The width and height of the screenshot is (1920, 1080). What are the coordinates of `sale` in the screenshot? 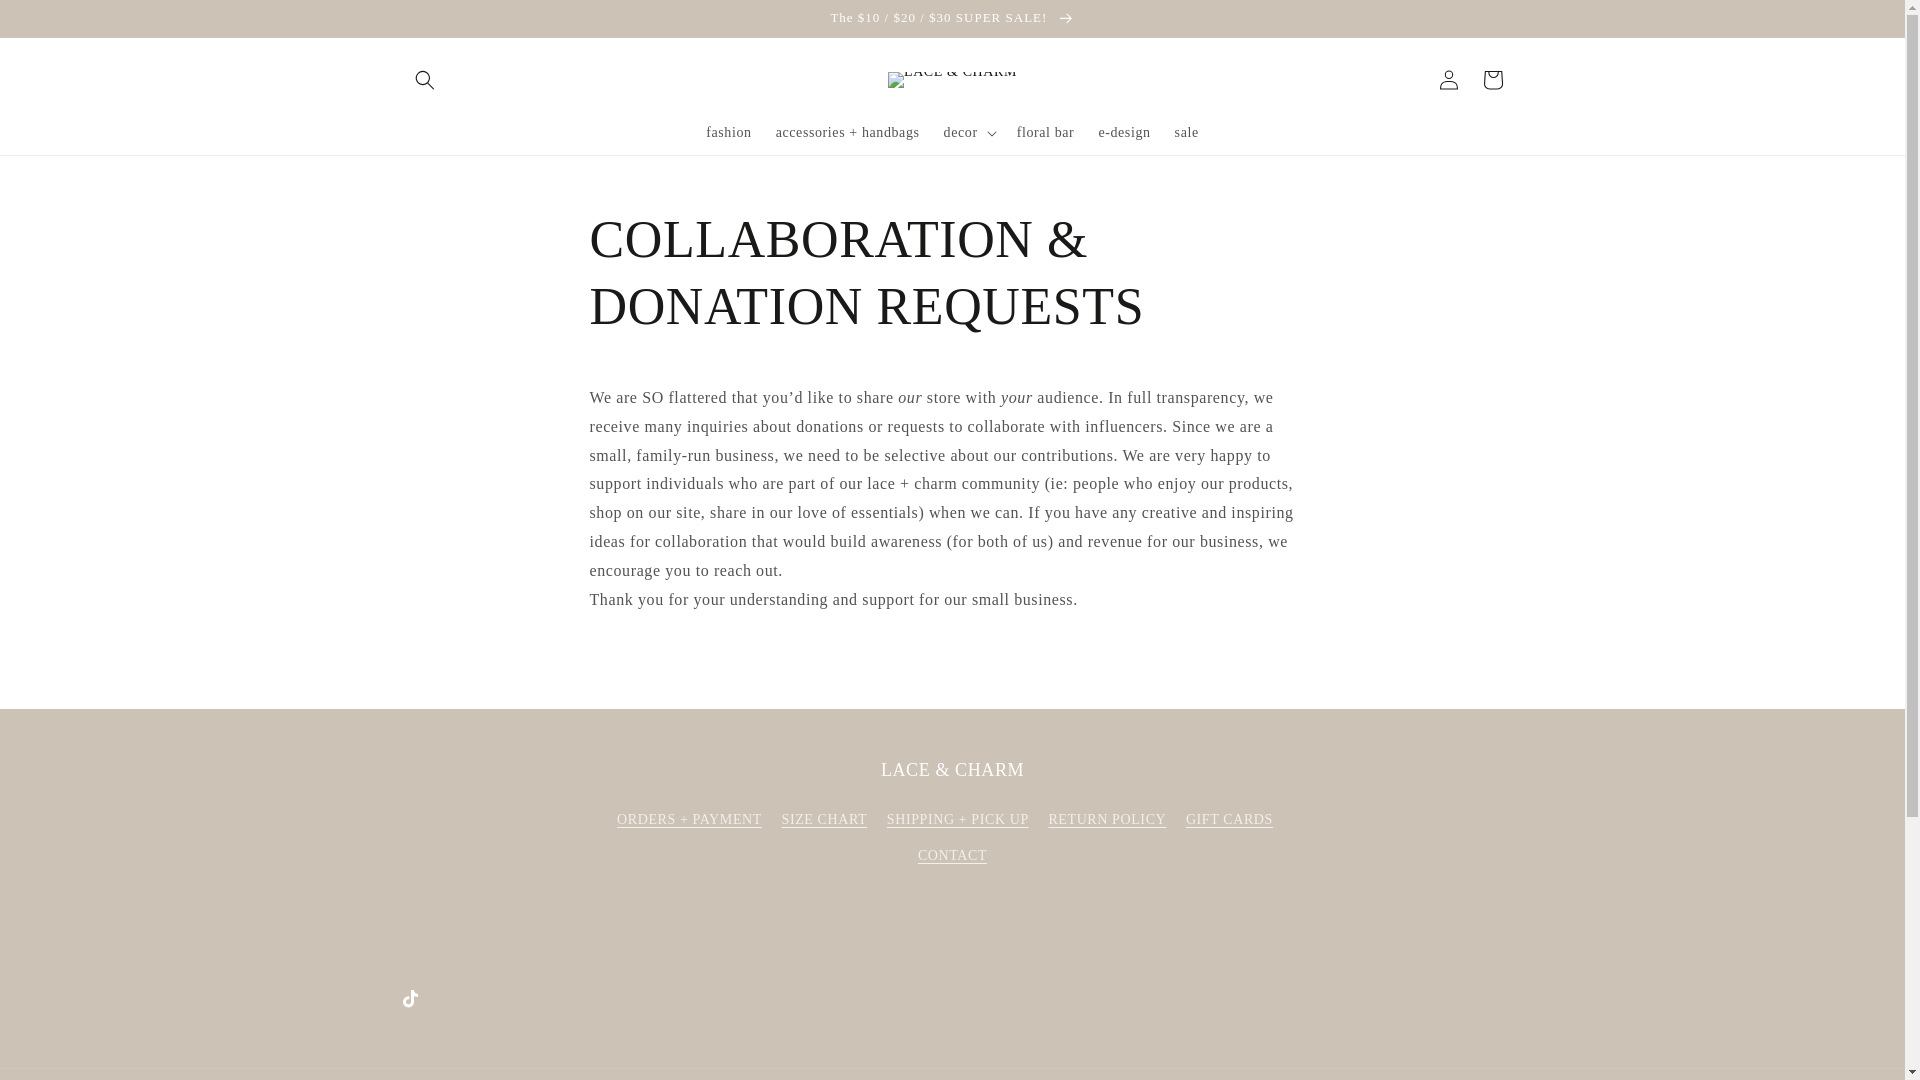 It's located at (1187, 133).